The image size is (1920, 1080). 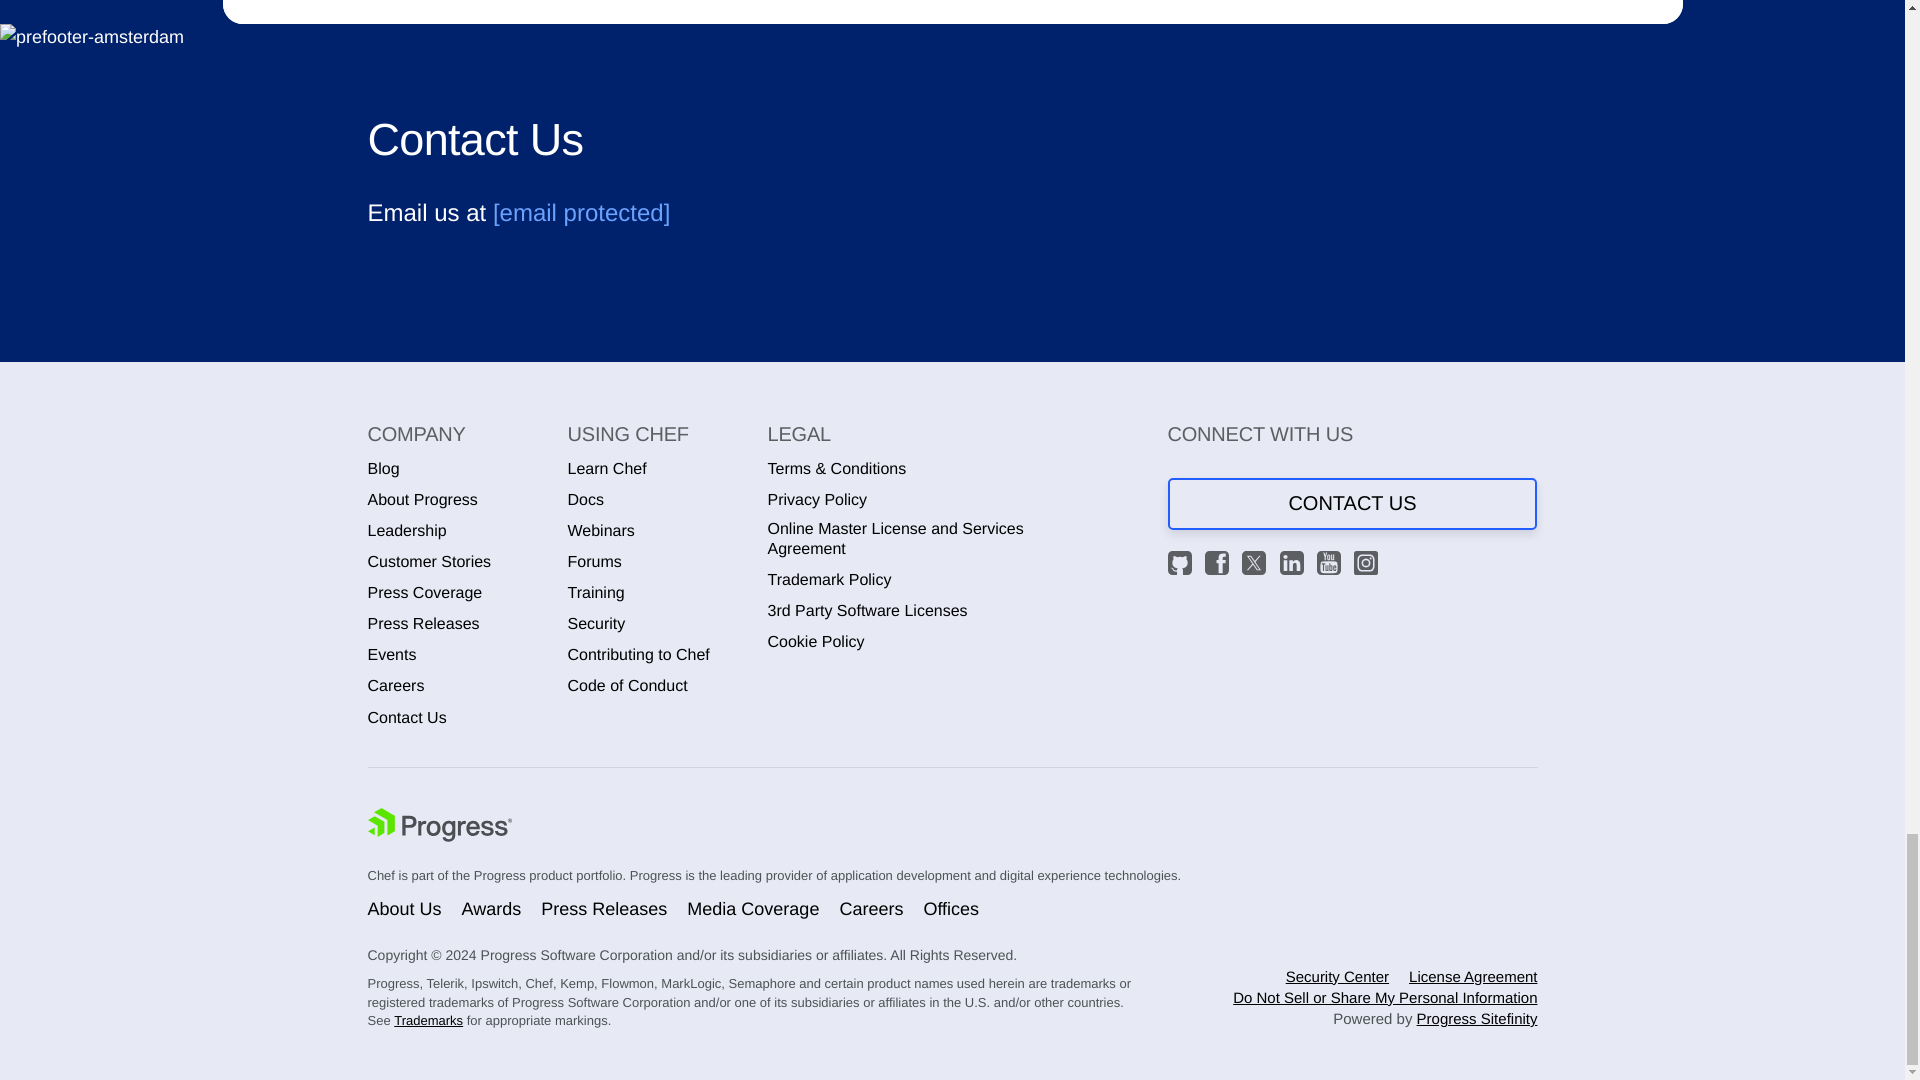 I want to click on Webinars, so click(x=602, y=531).